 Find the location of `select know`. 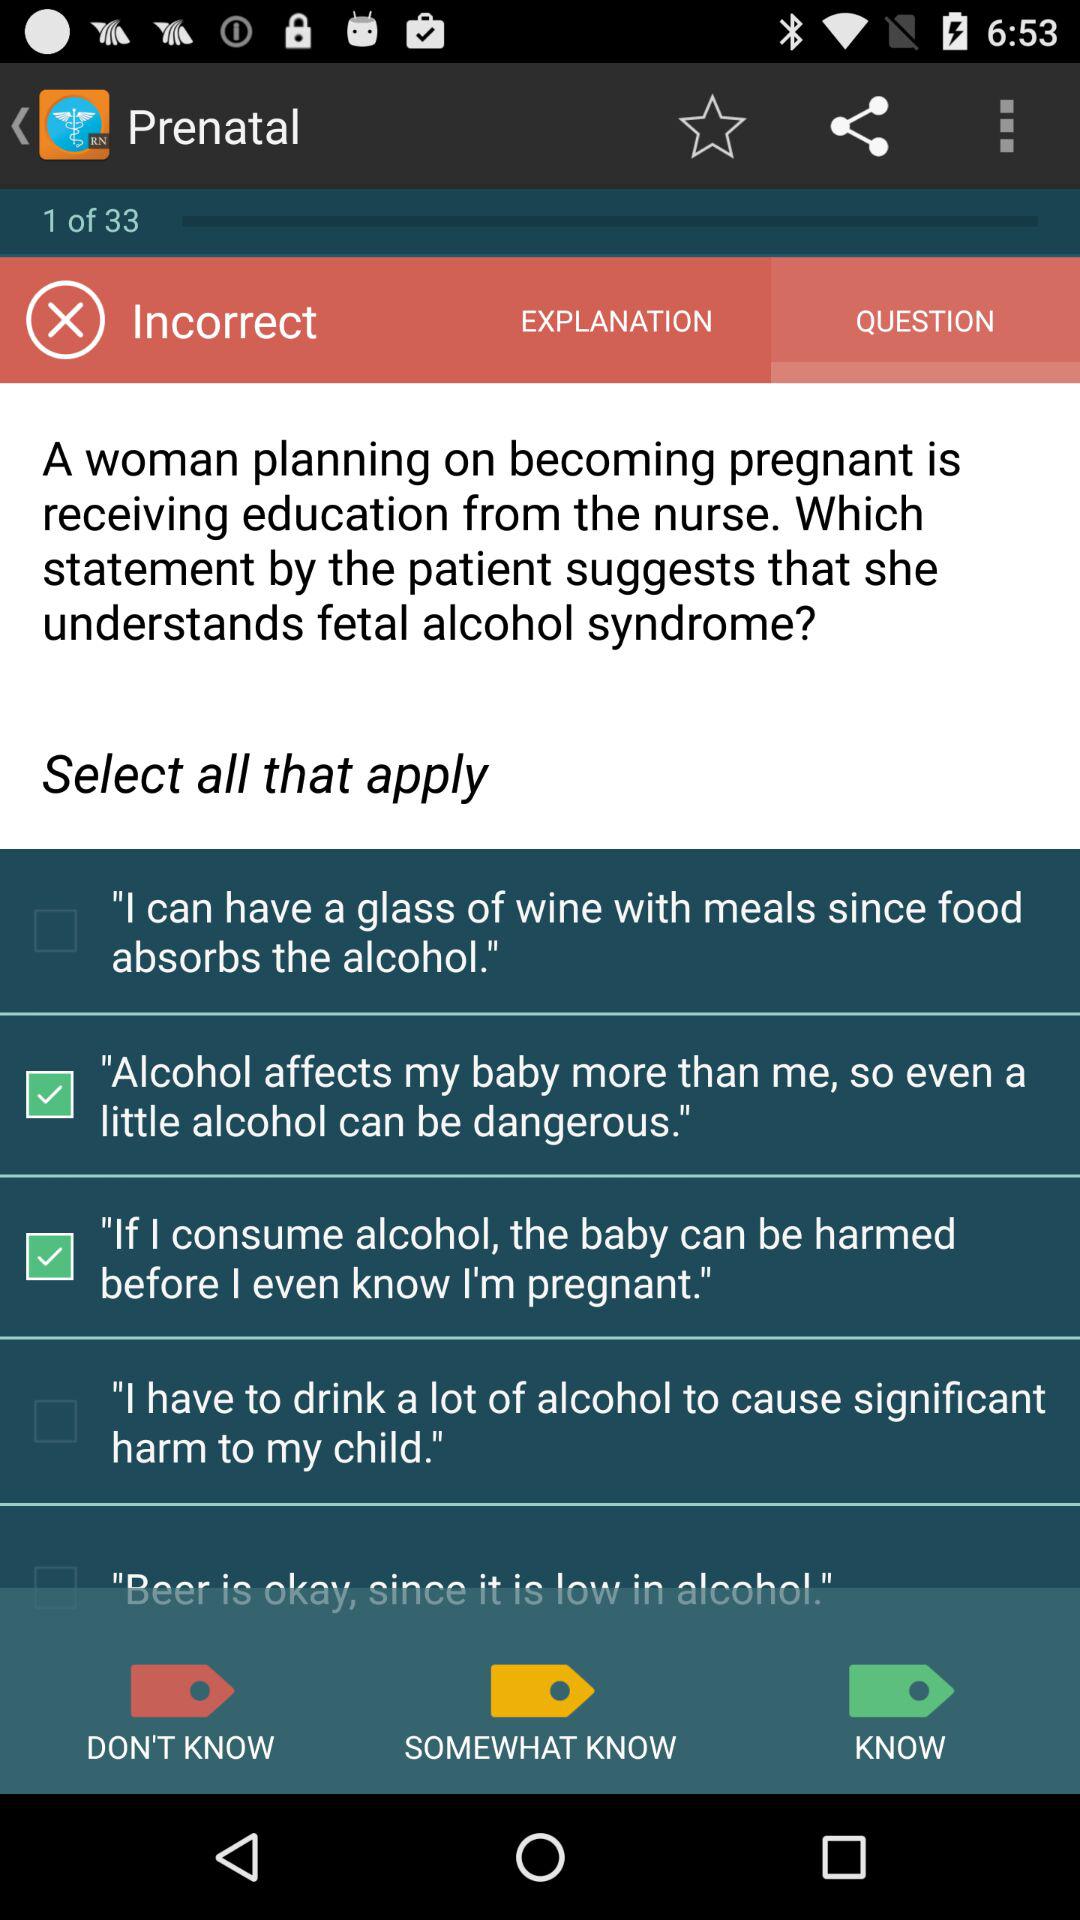

select know is located at coordinates (900, 1690).